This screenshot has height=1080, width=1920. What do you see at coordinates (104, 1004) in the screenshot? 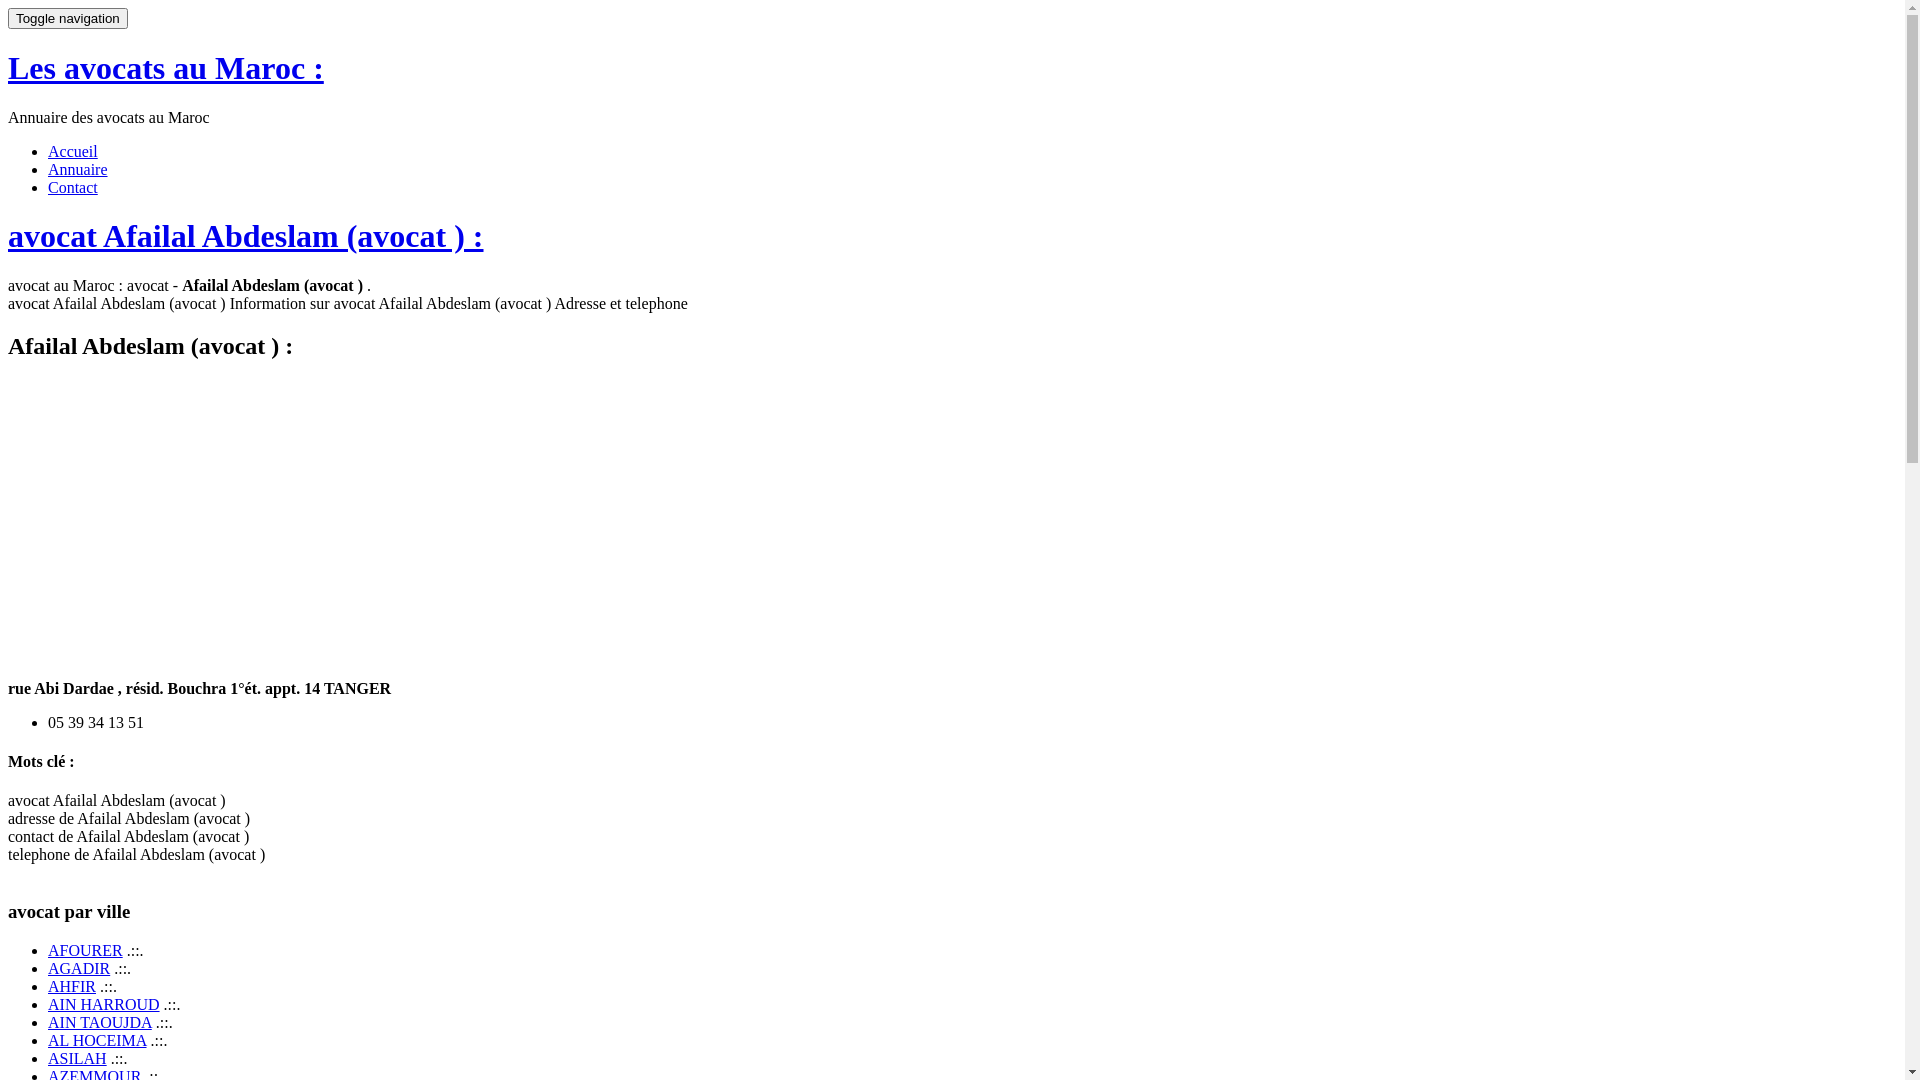
I see `AIN HARROUD` at bounding box center [104, 1004].